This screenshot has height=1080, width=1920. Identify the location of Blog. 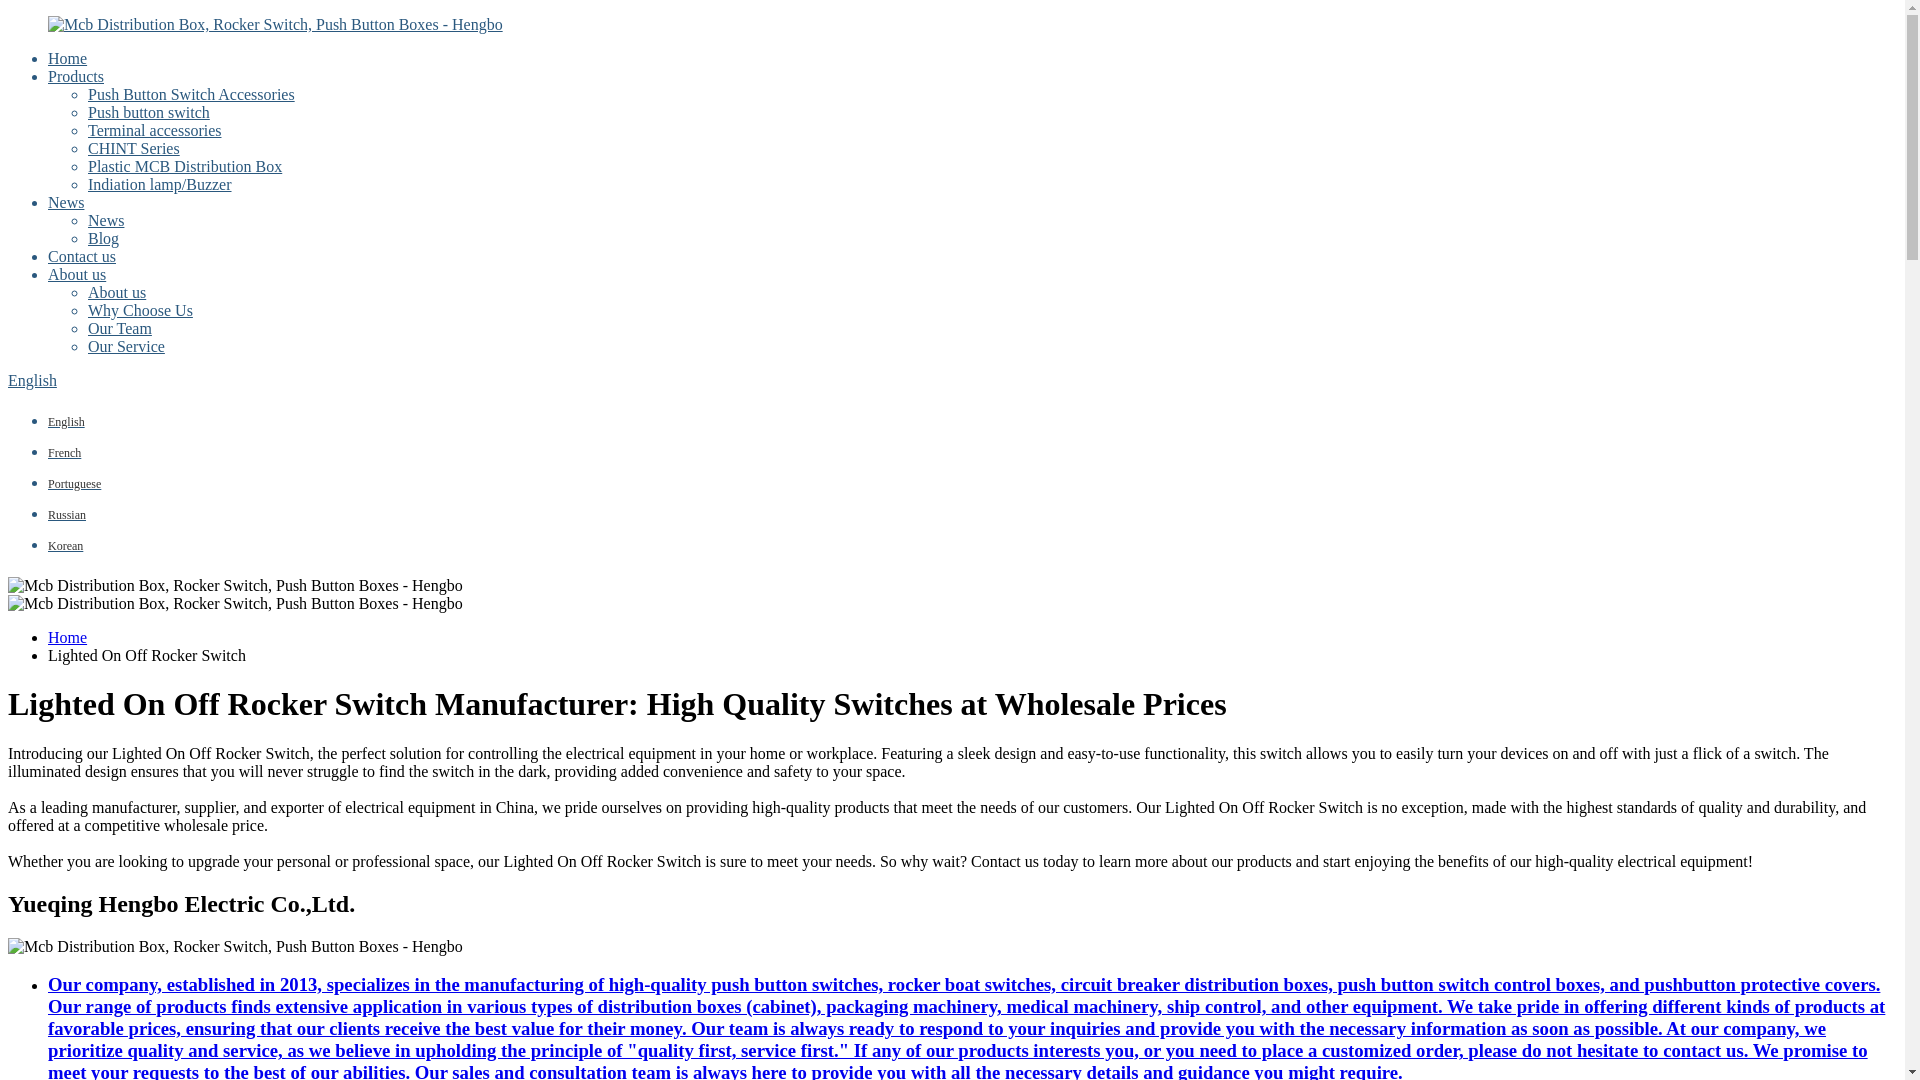
(104, 238).